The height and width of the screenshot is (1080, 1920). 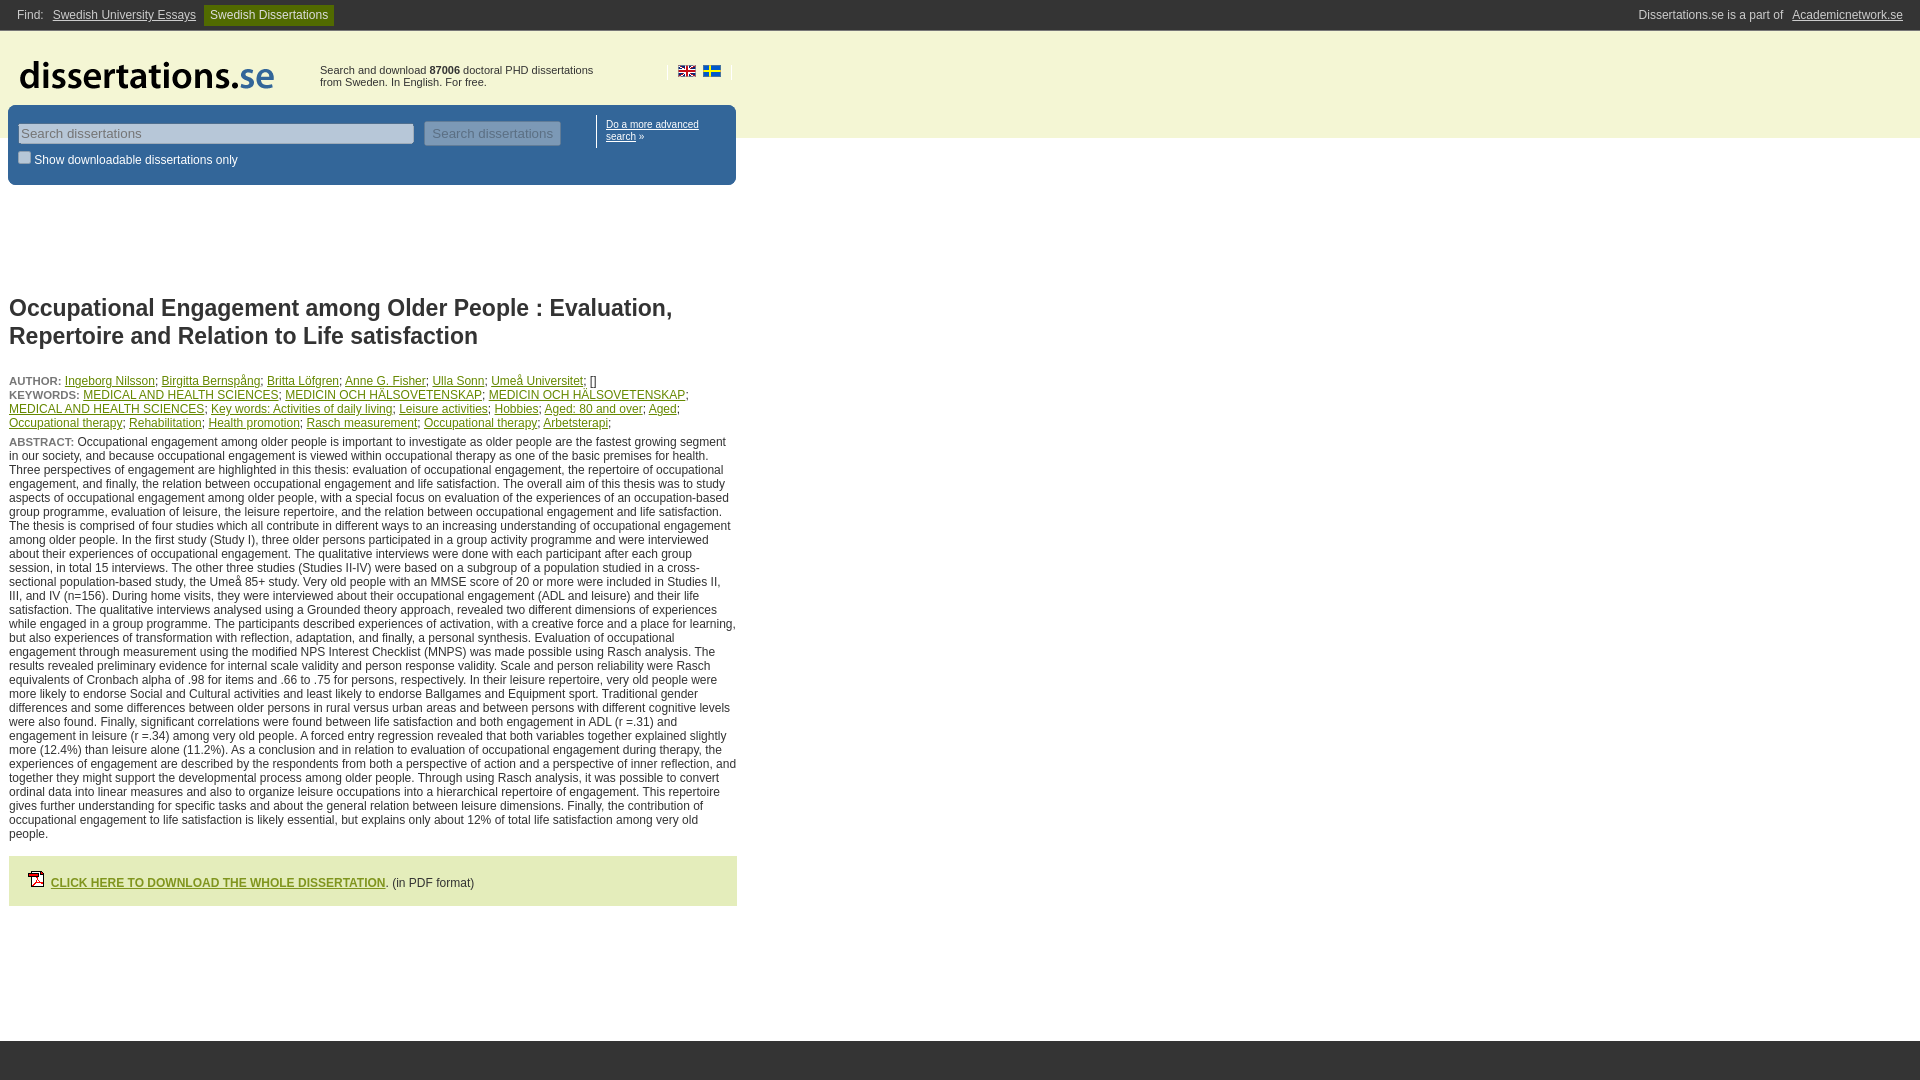 I want to click on Rehabilitation, so click(x=164, y=422).